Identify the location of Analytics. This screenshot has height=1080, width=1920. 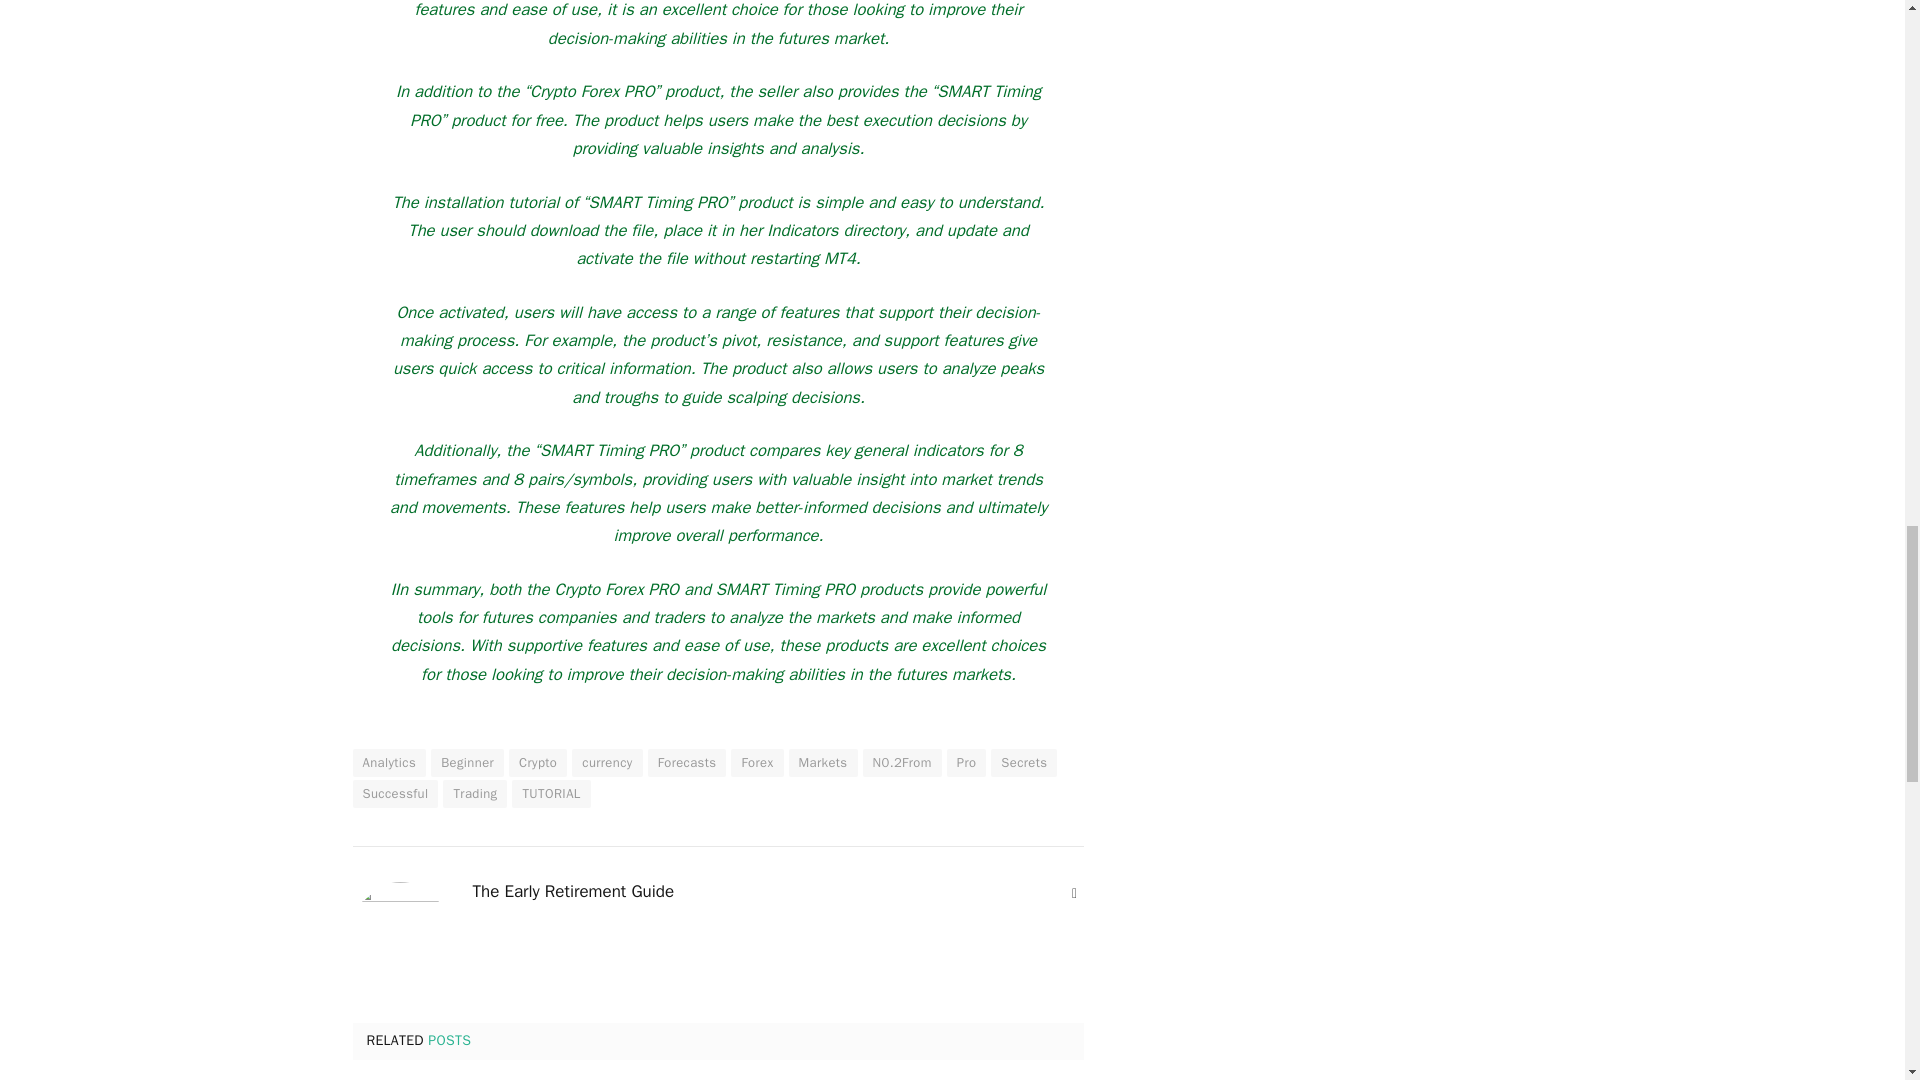
(388, 762).